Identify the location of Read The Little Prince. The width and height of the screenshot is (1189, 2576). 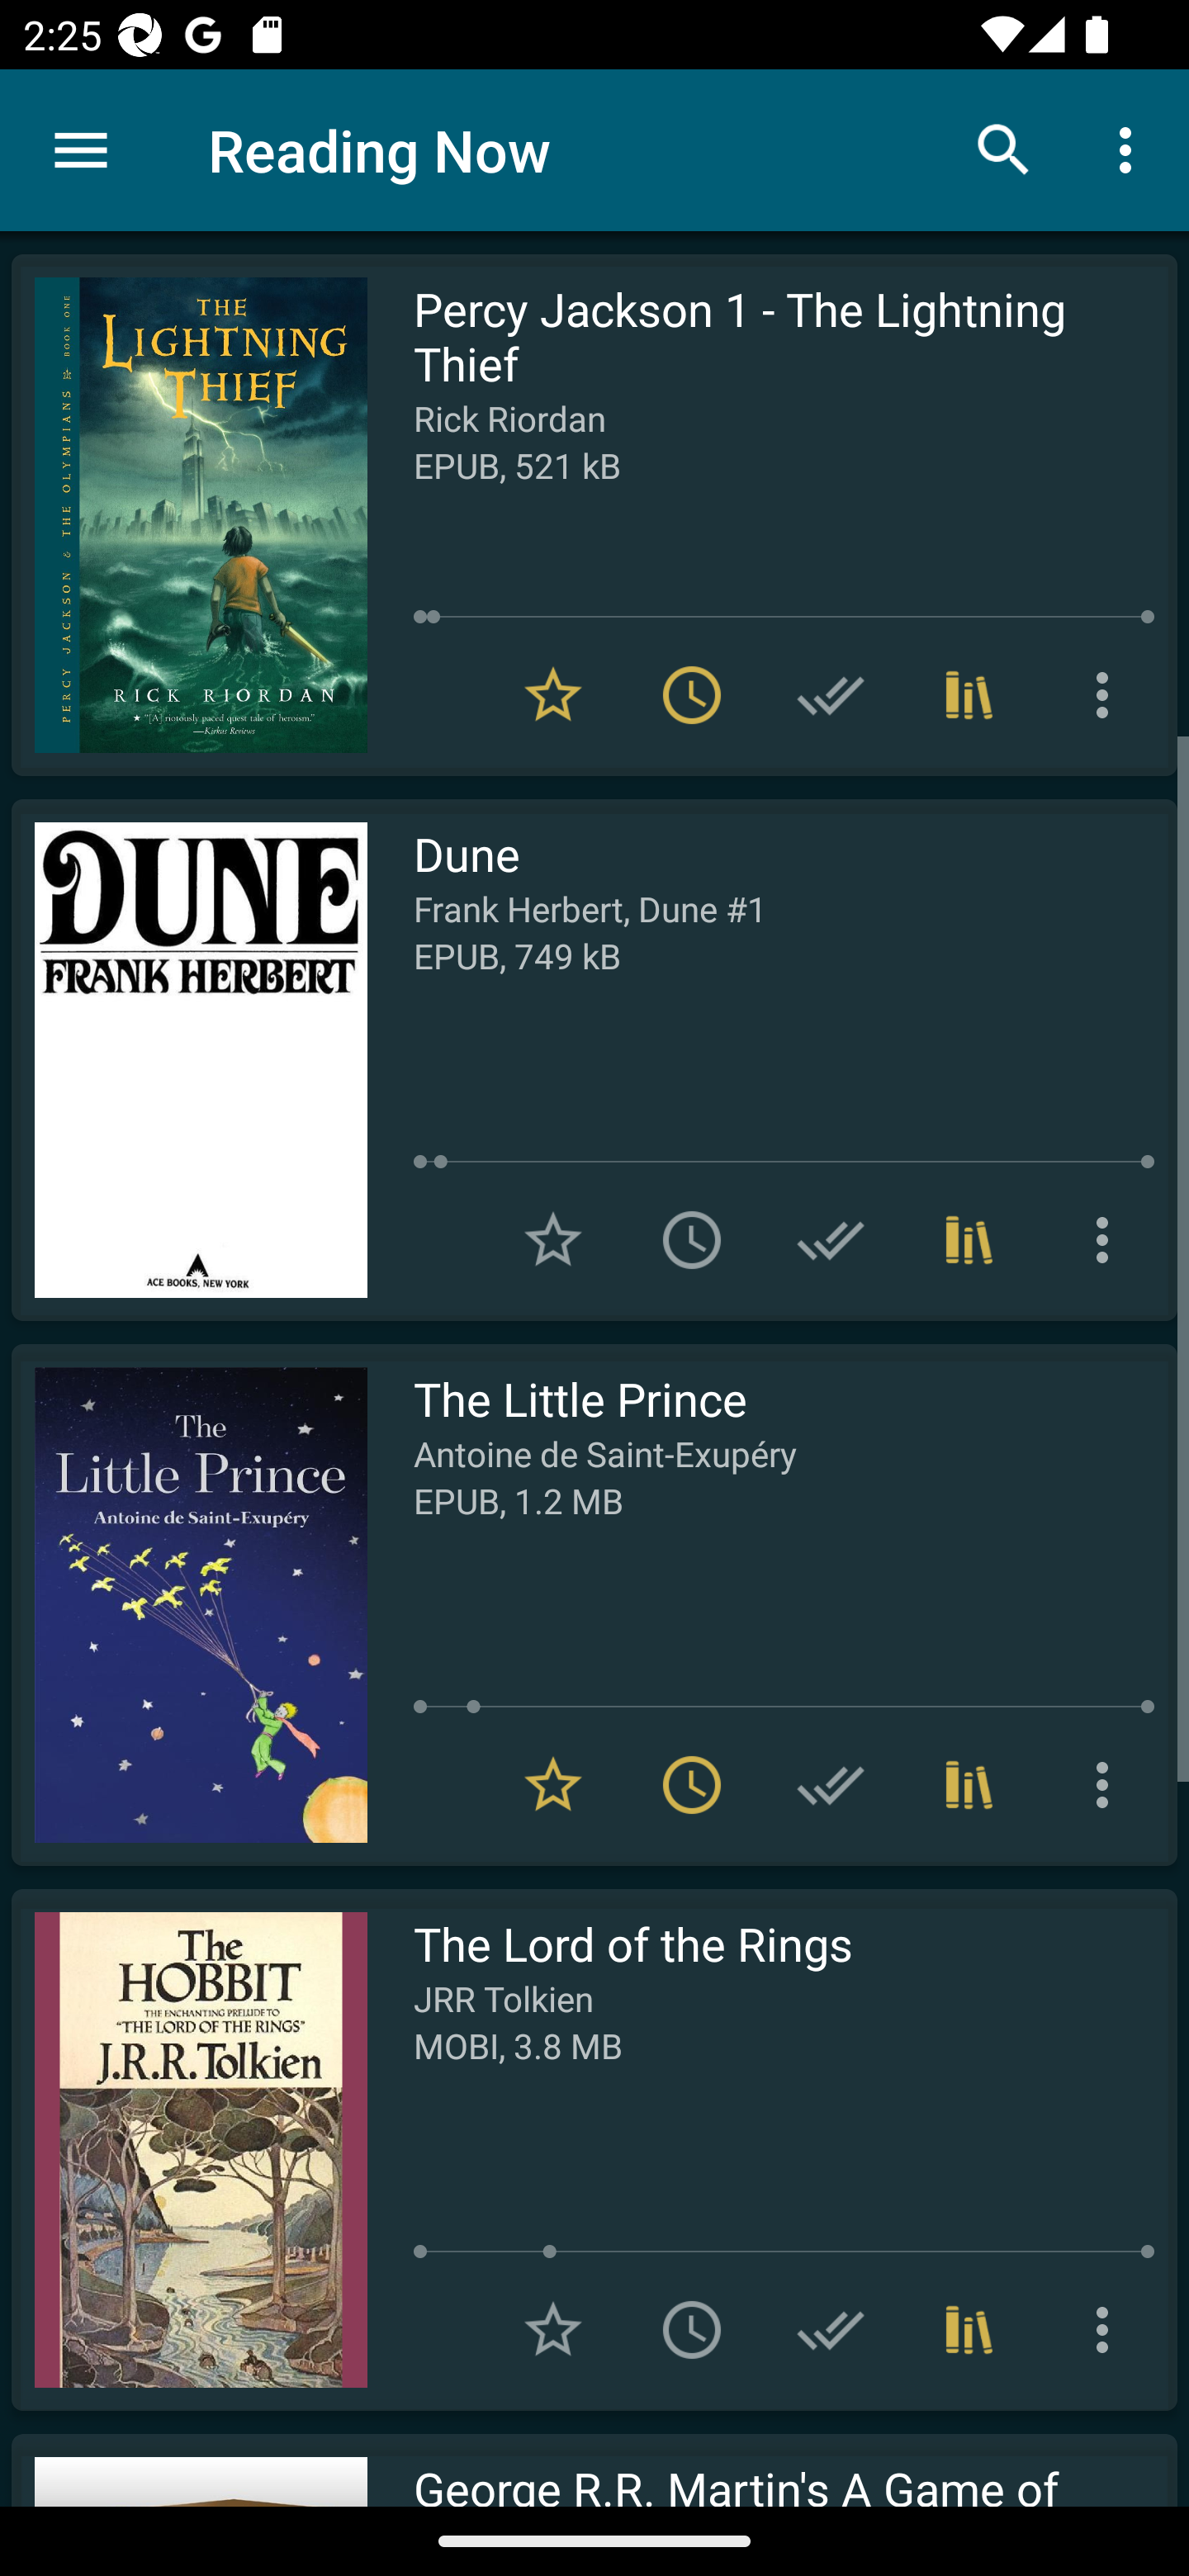
(189, 1604).